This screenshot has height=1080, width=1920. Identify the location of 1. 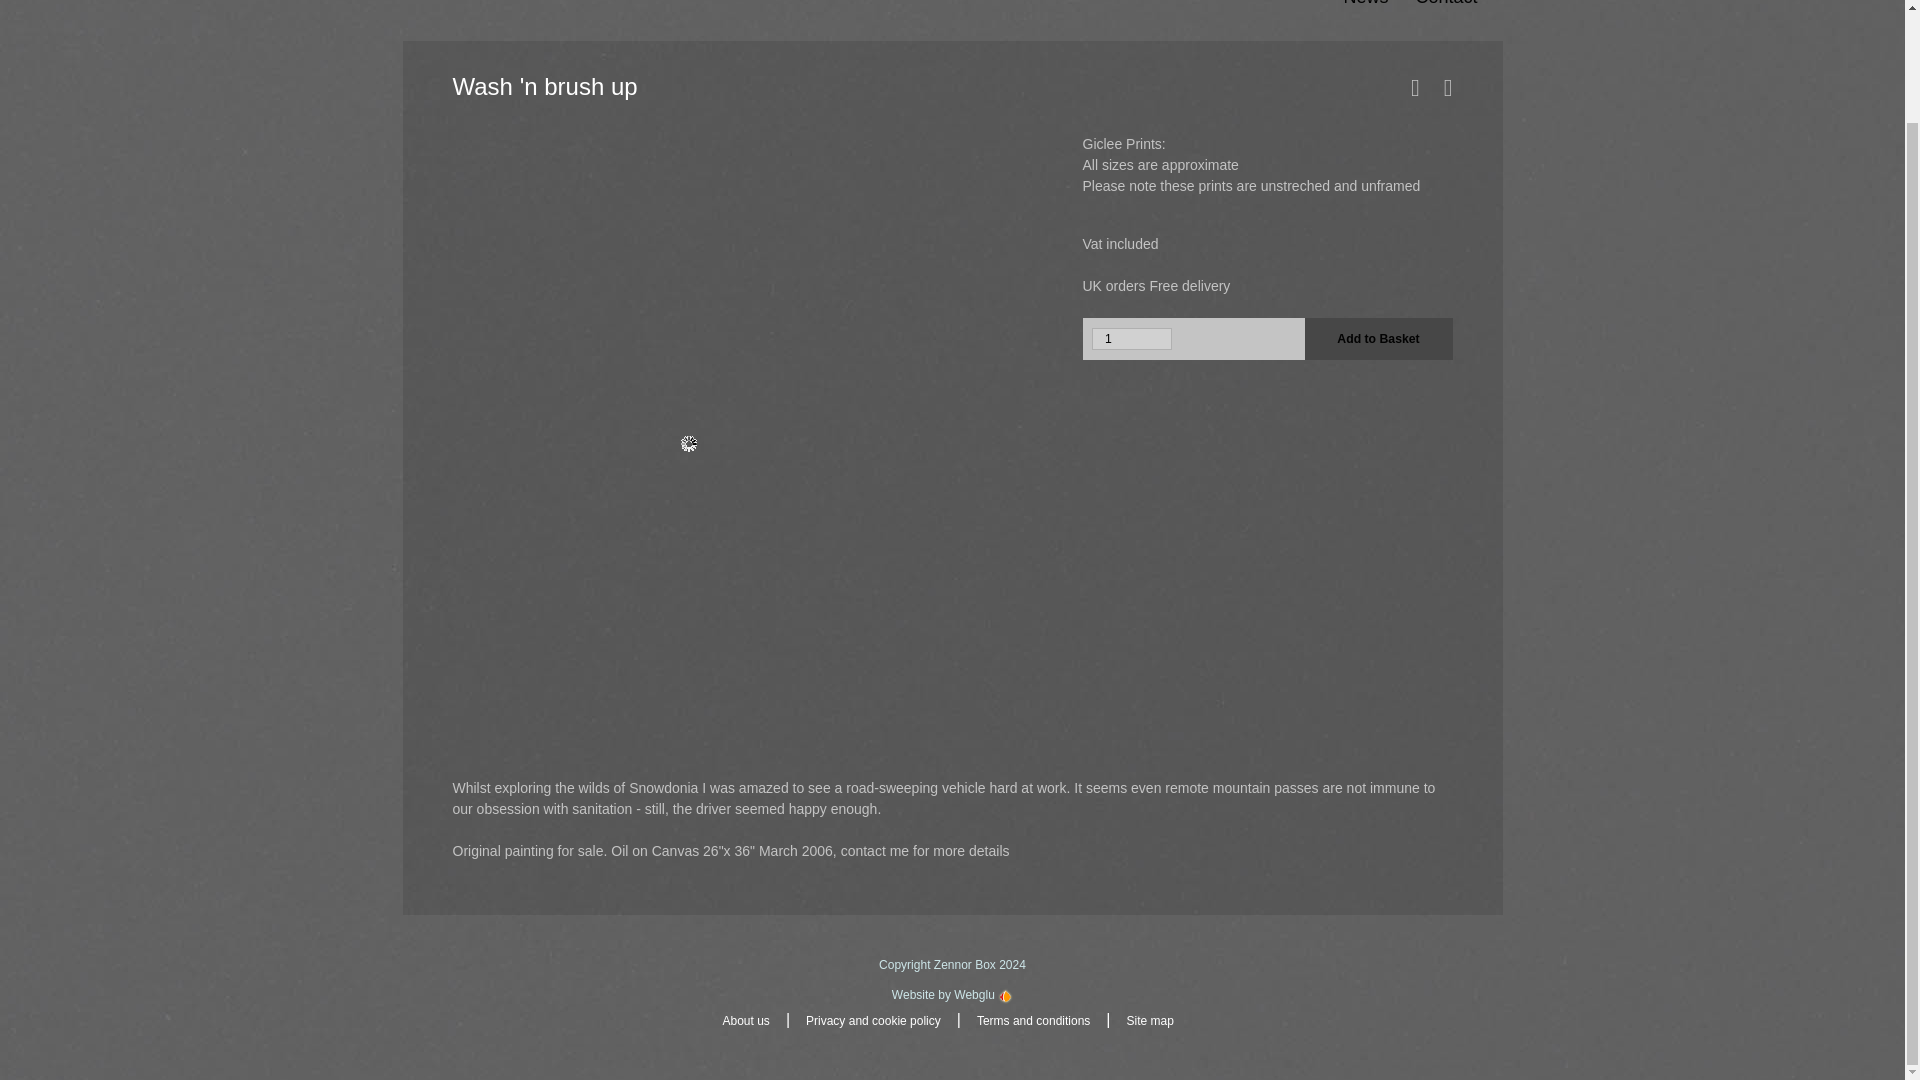
(1132, 338).